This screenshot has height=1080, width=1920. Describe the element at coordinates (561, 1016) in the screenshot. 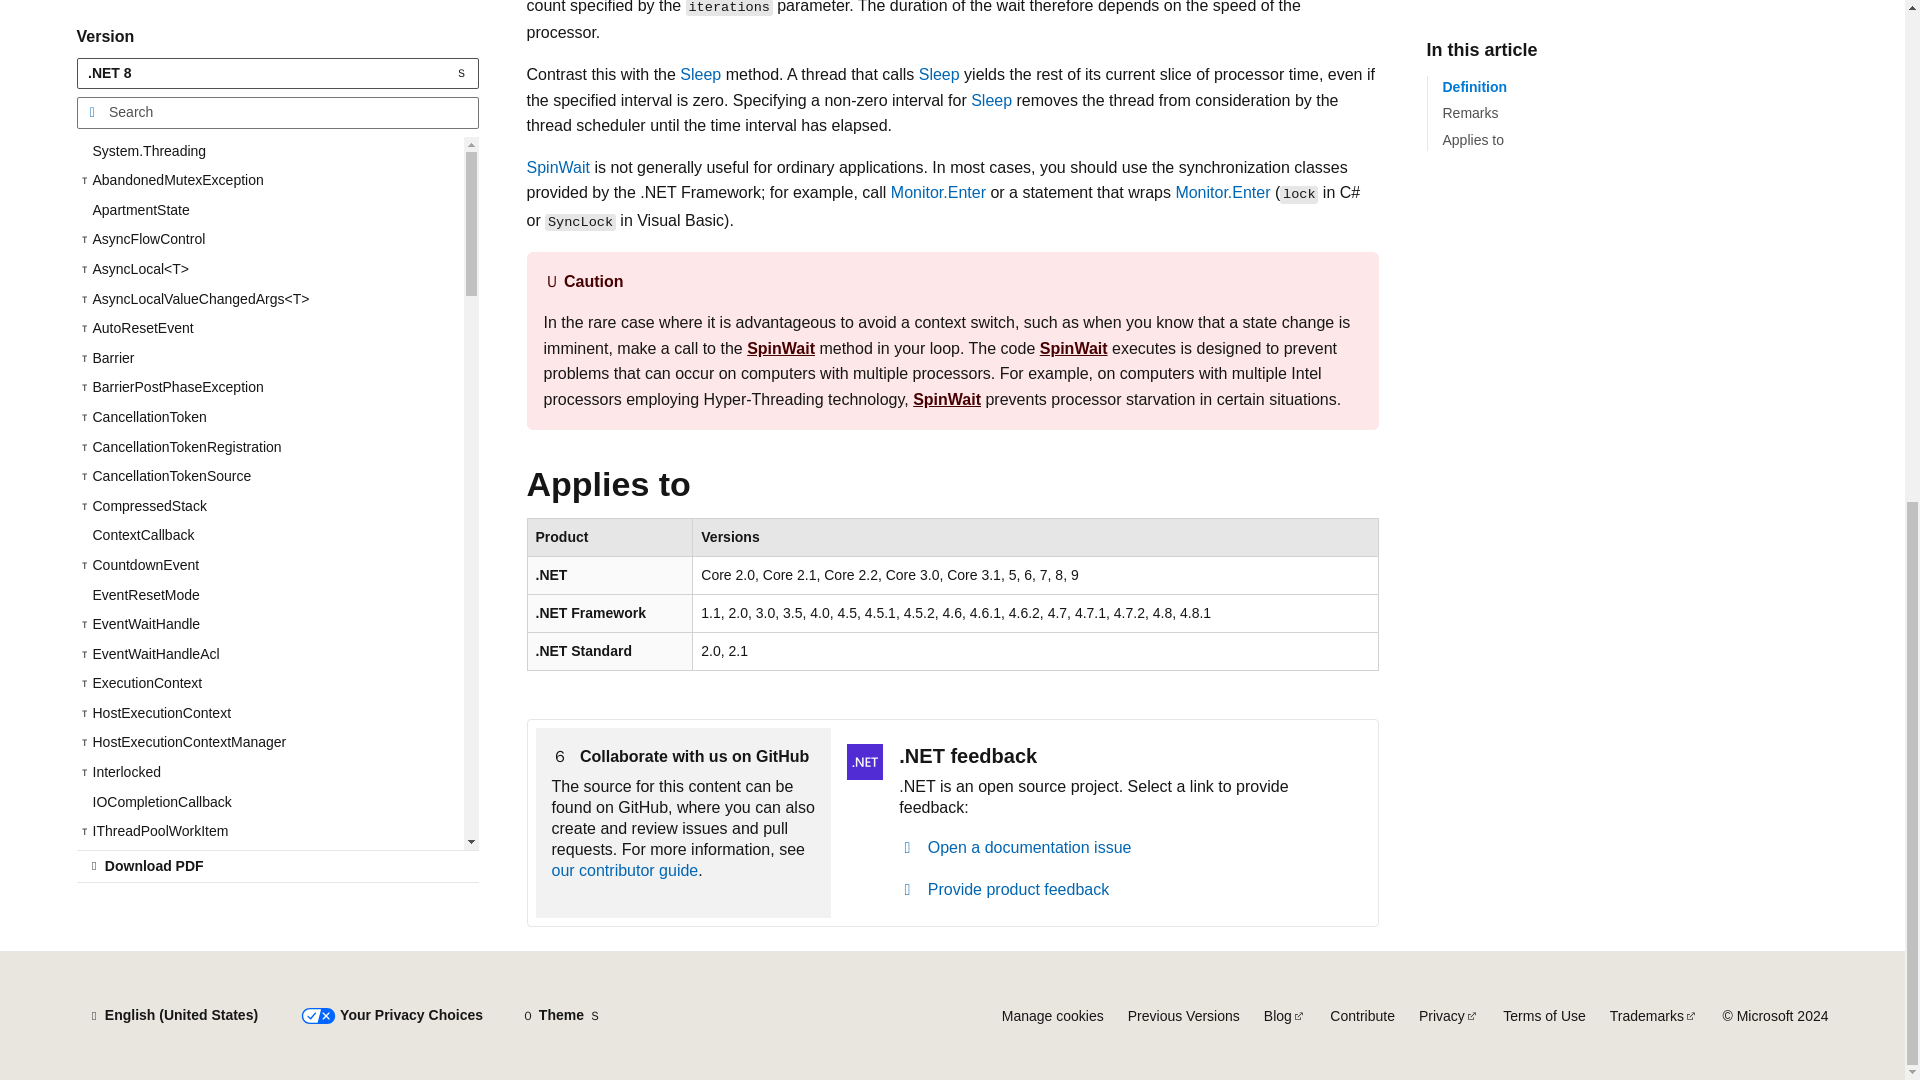

I see `Theme` at that location.